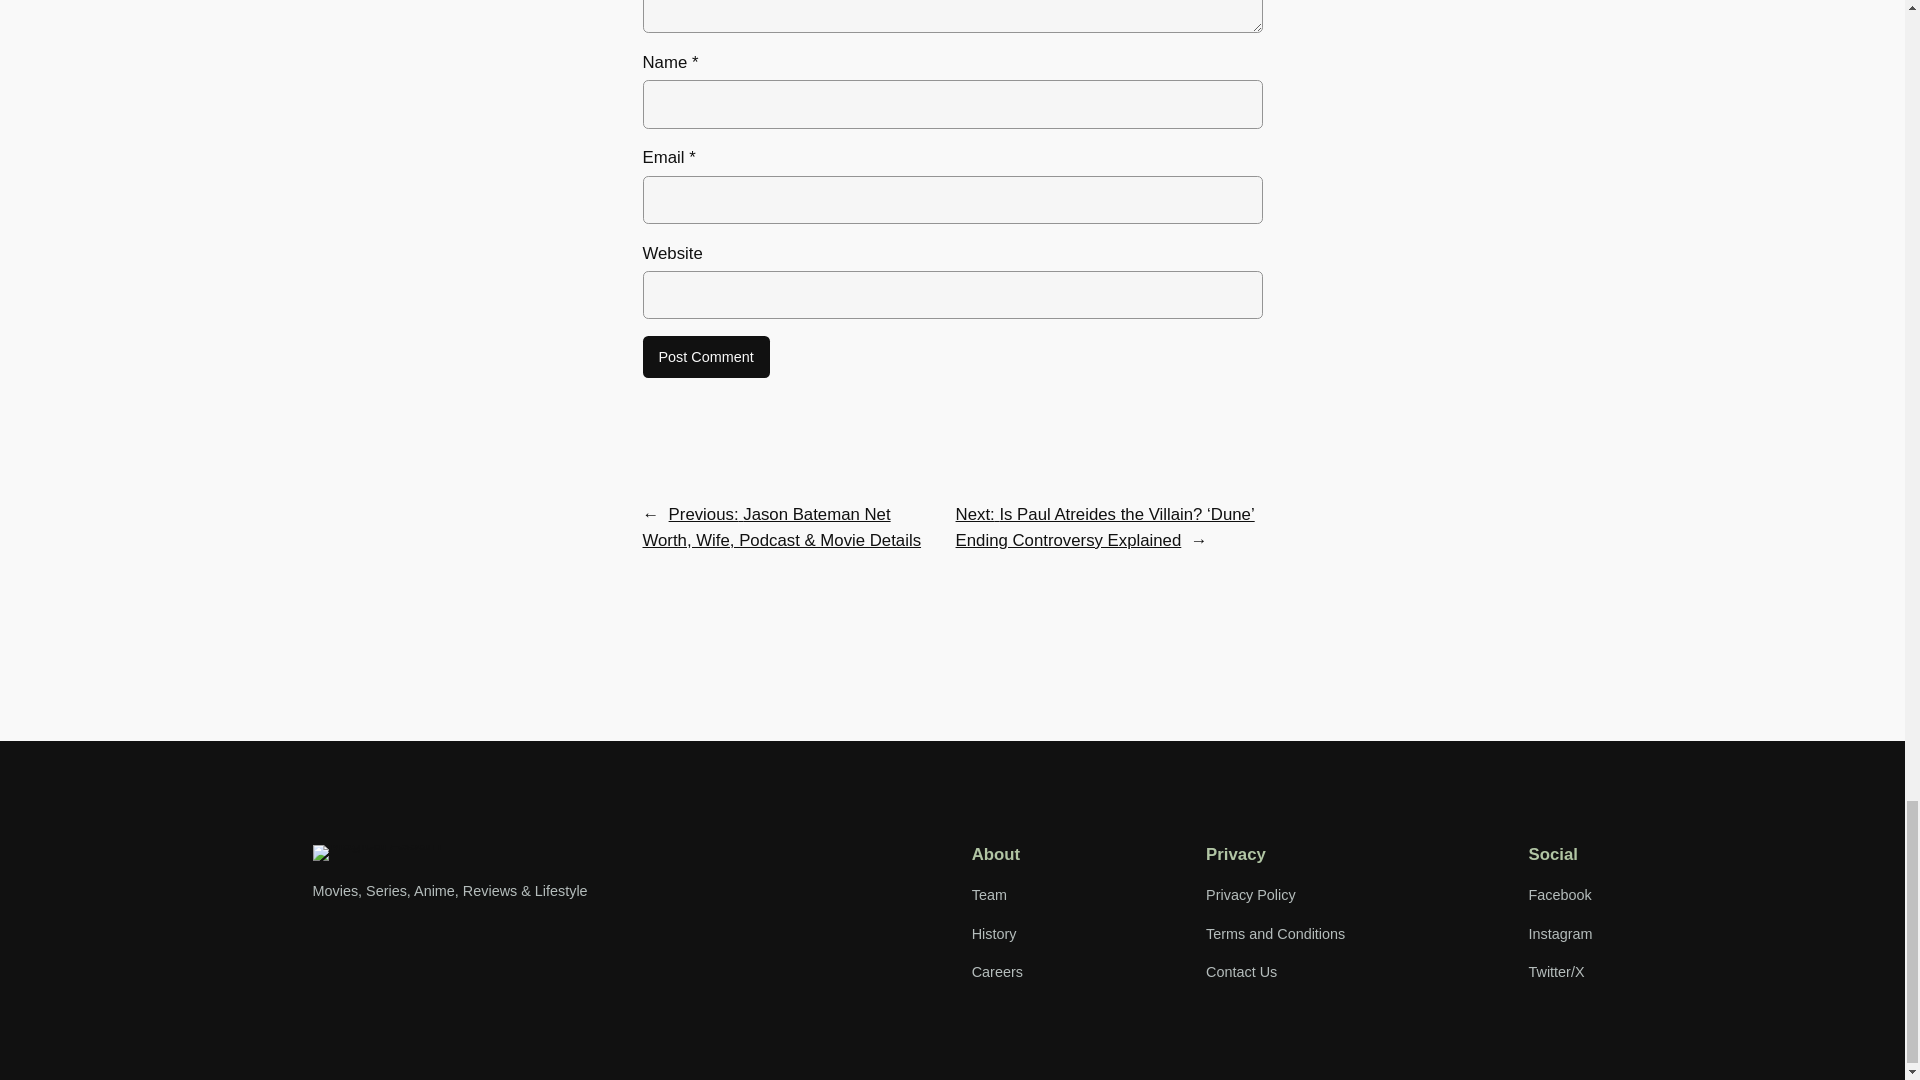  What do you see at coordinates (994, 934) in the screenshot?
I see `History` at bounding box center [994, 934].